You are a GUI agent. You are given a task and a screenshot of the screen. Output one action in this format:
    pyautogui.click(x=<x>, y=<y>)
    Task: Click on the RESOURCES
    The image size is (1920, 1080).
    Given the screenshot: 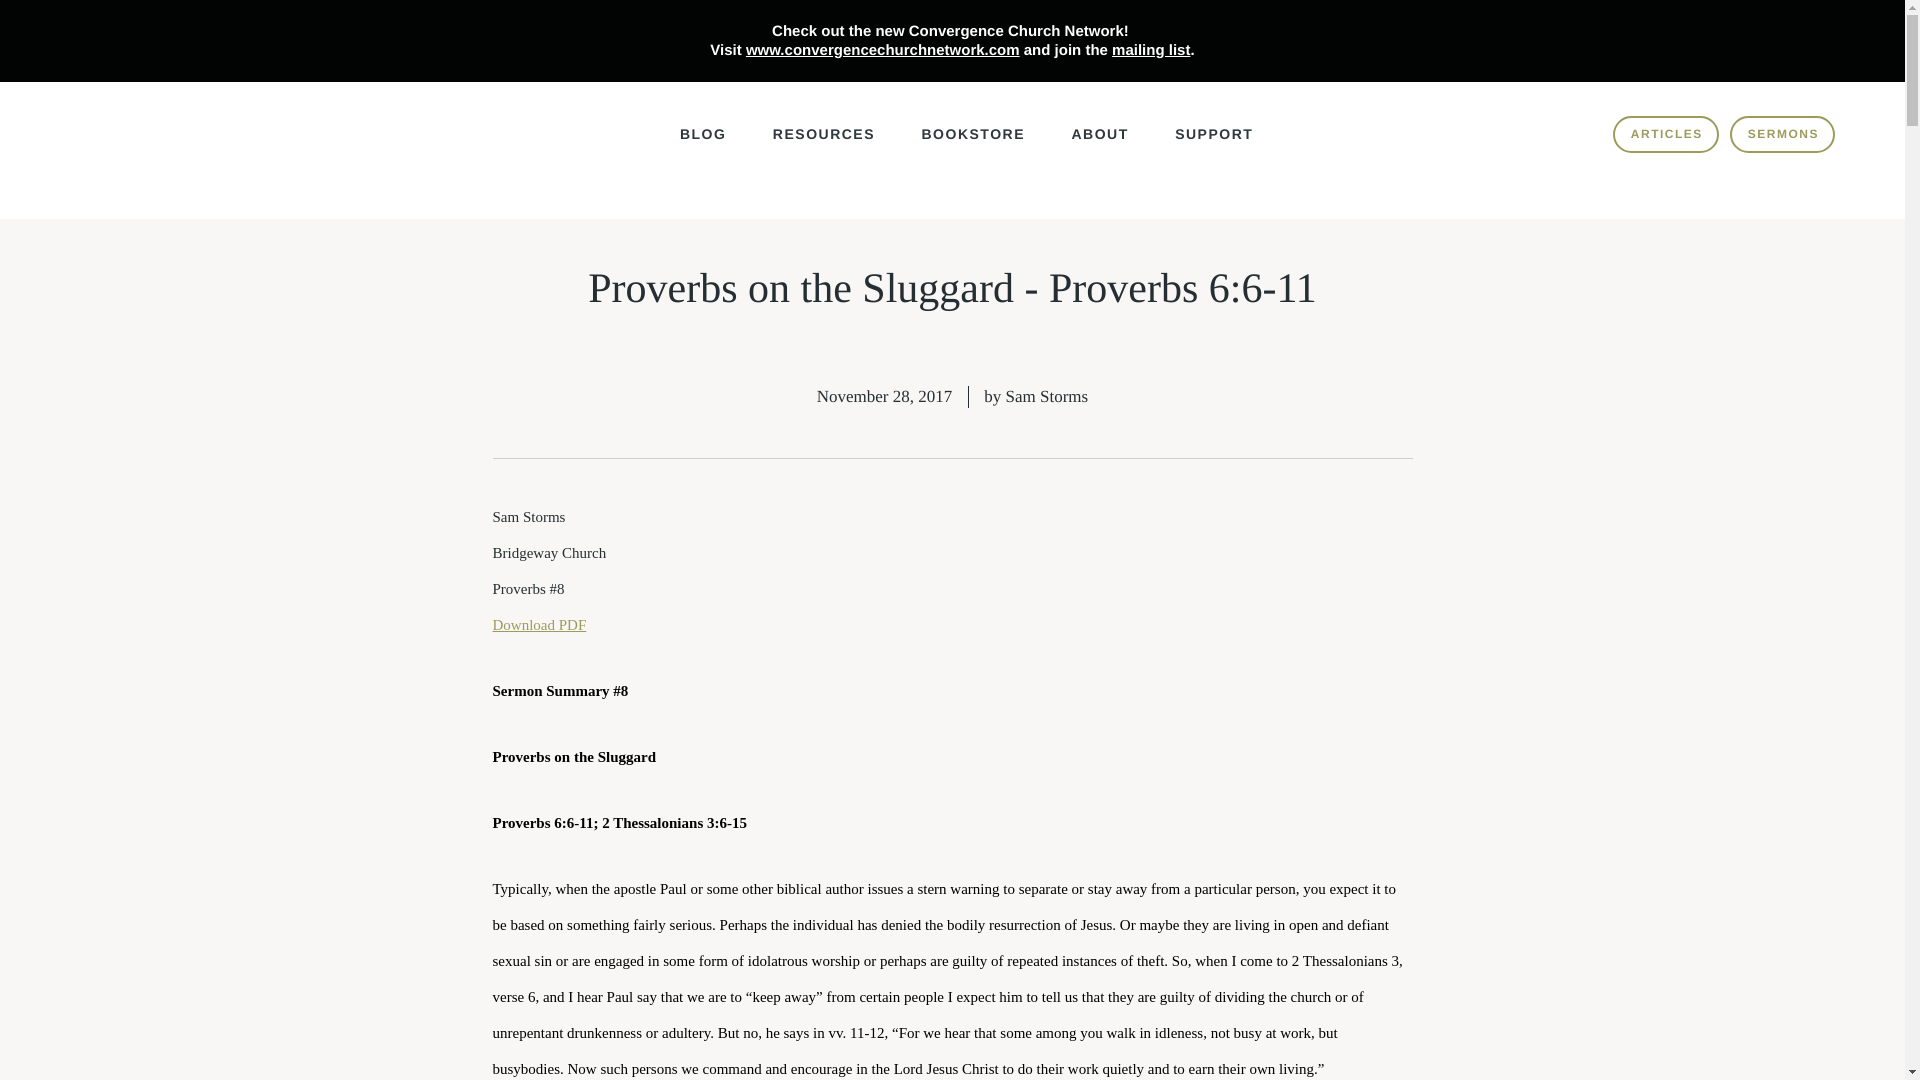 What is the action you would take?
    pyautogui.click(x=824, y=147)
    